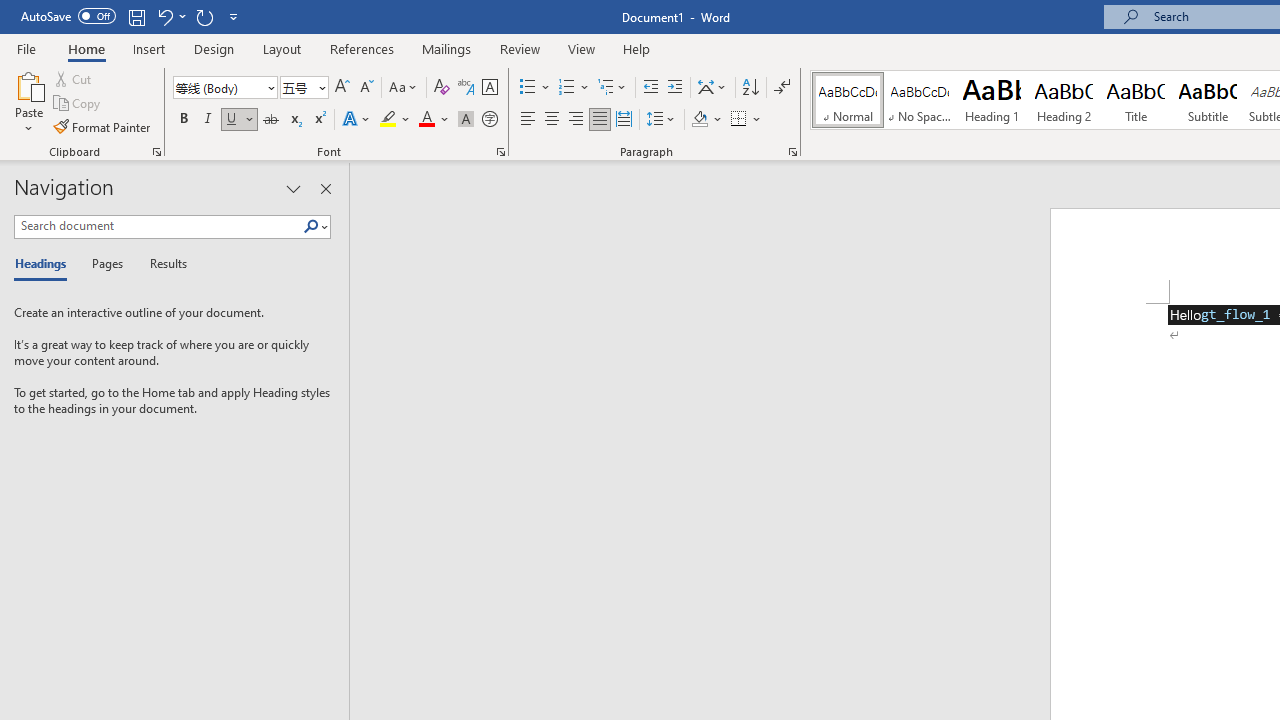 This screenshot has width=1280, height=720. I want to click on Copy, so click(78, 104).